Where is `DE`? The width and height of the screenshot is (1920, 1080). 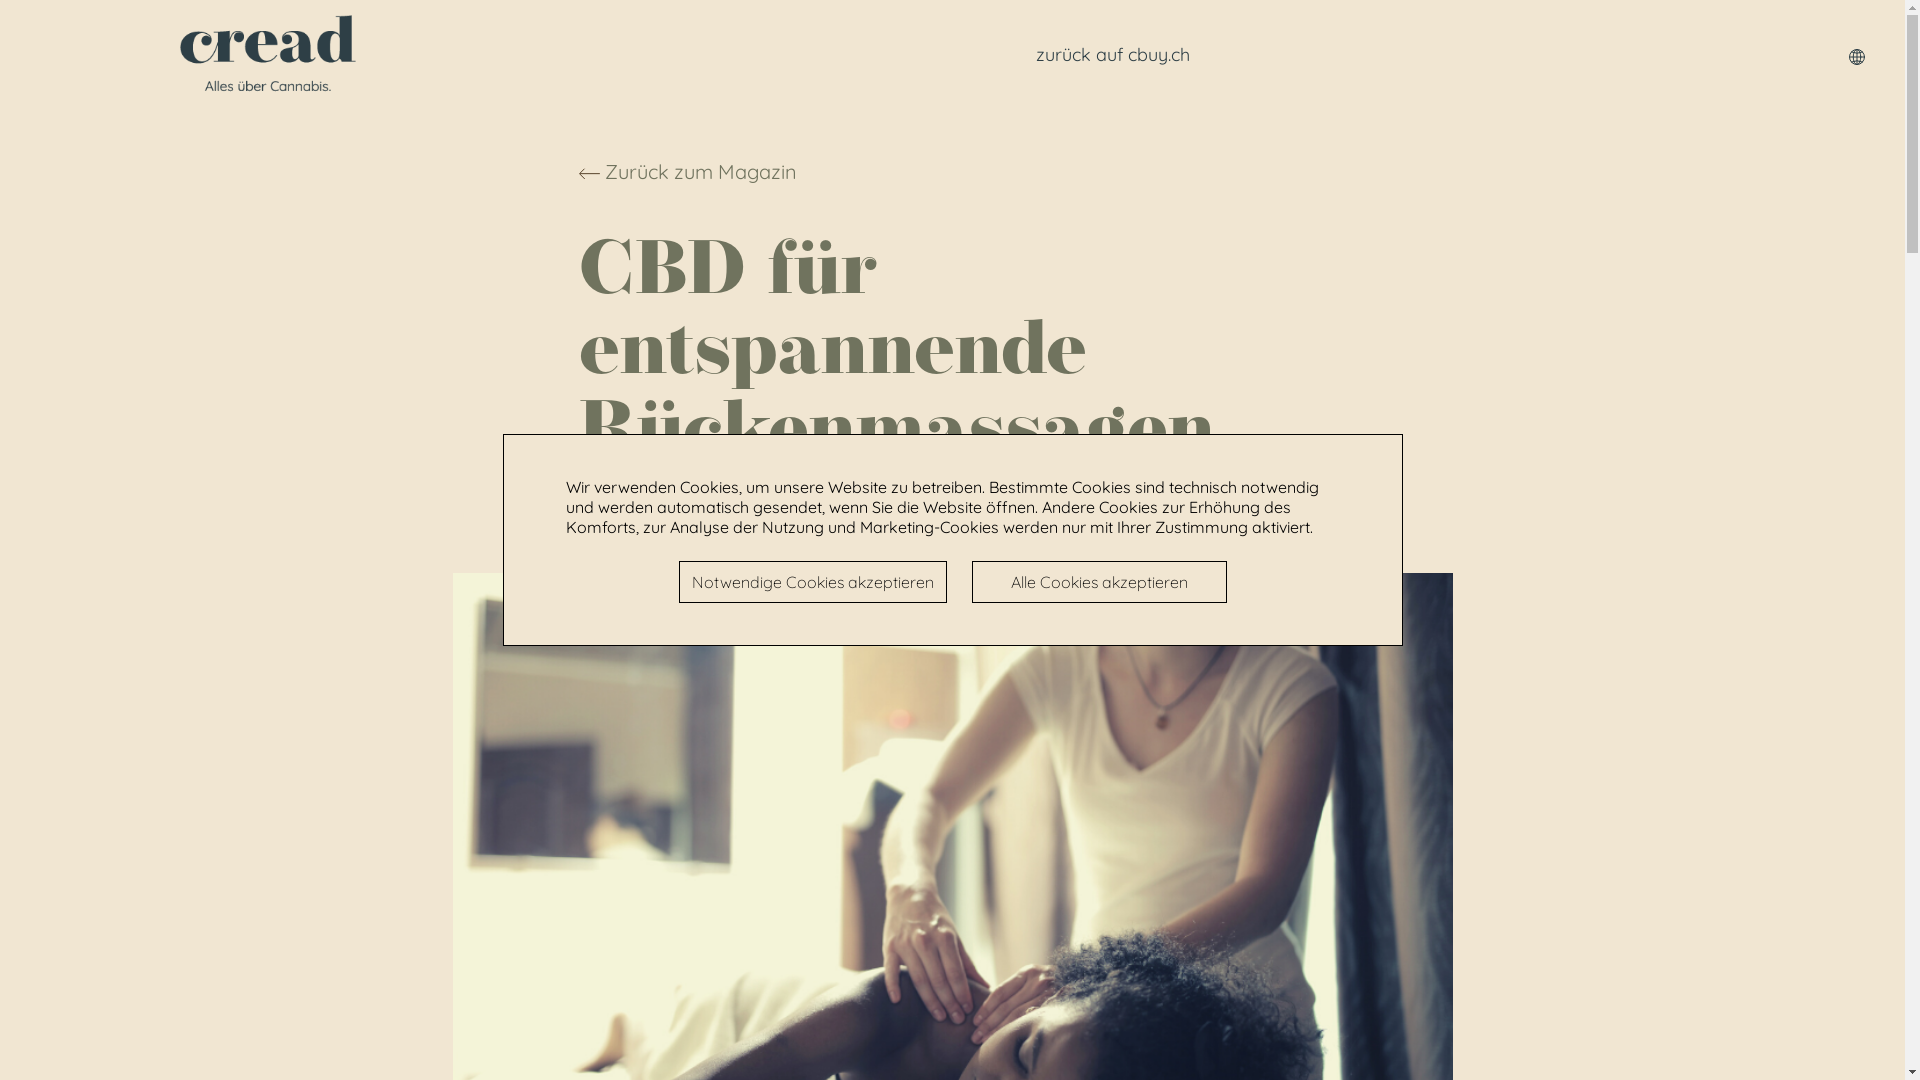
DE is located at coordinates (1852, 56).